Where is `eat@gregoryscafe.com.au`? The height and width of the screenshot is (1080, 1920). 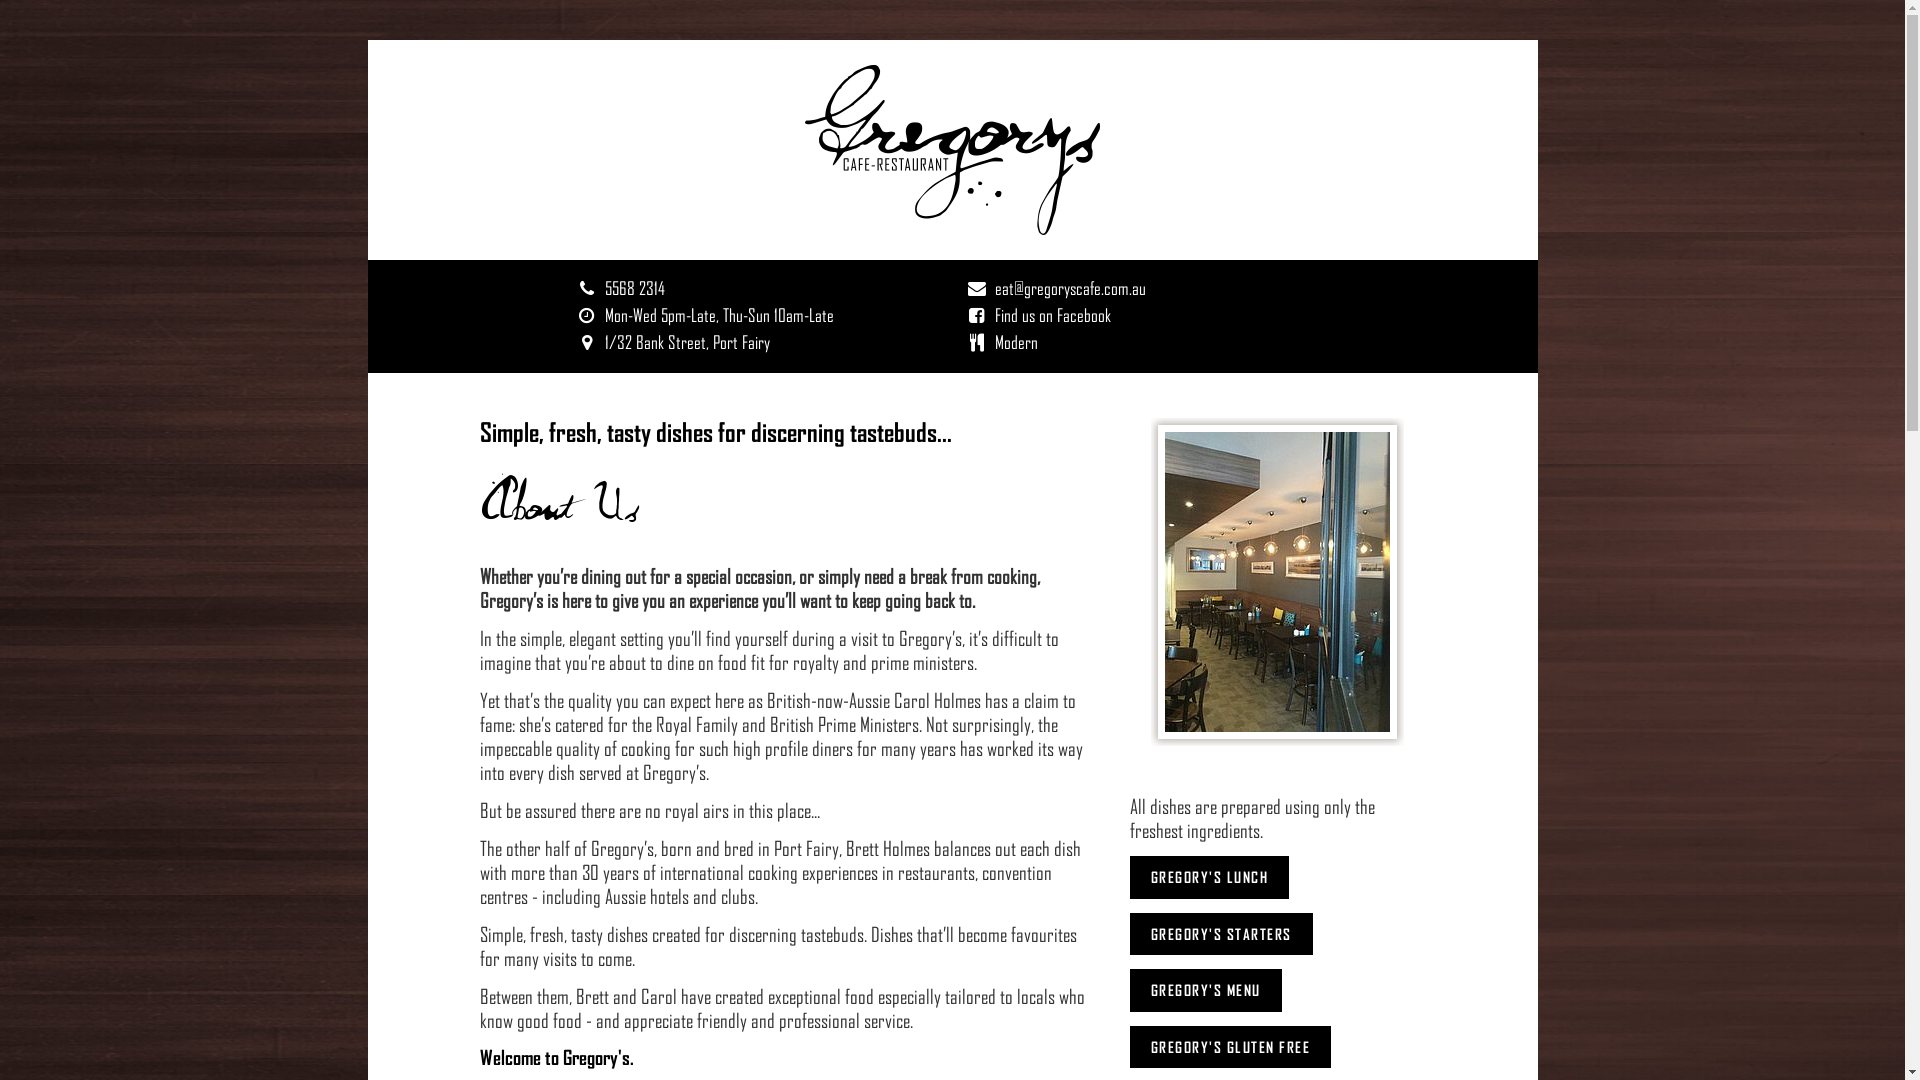
eat@gregoryscafe.com.au is located at coordinates (1070, 288).